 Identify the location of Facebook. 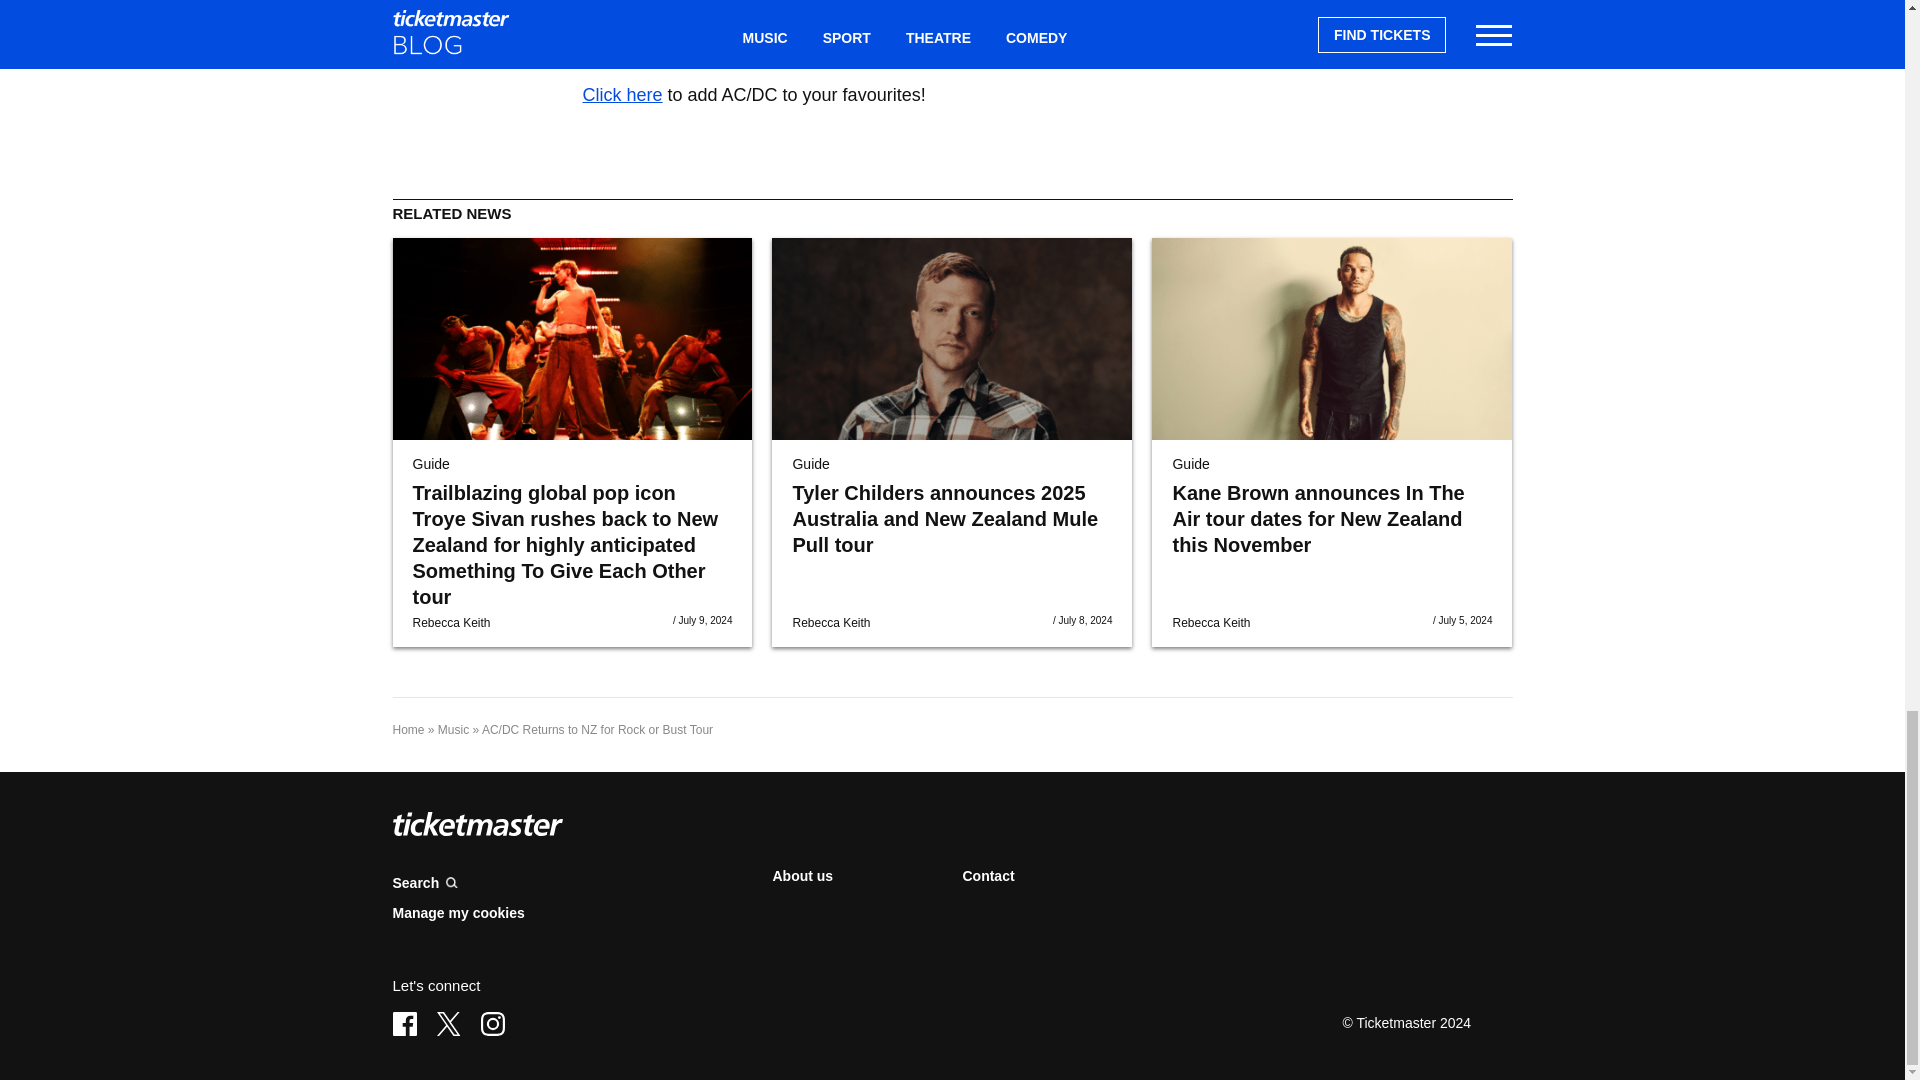
(404, 1023).